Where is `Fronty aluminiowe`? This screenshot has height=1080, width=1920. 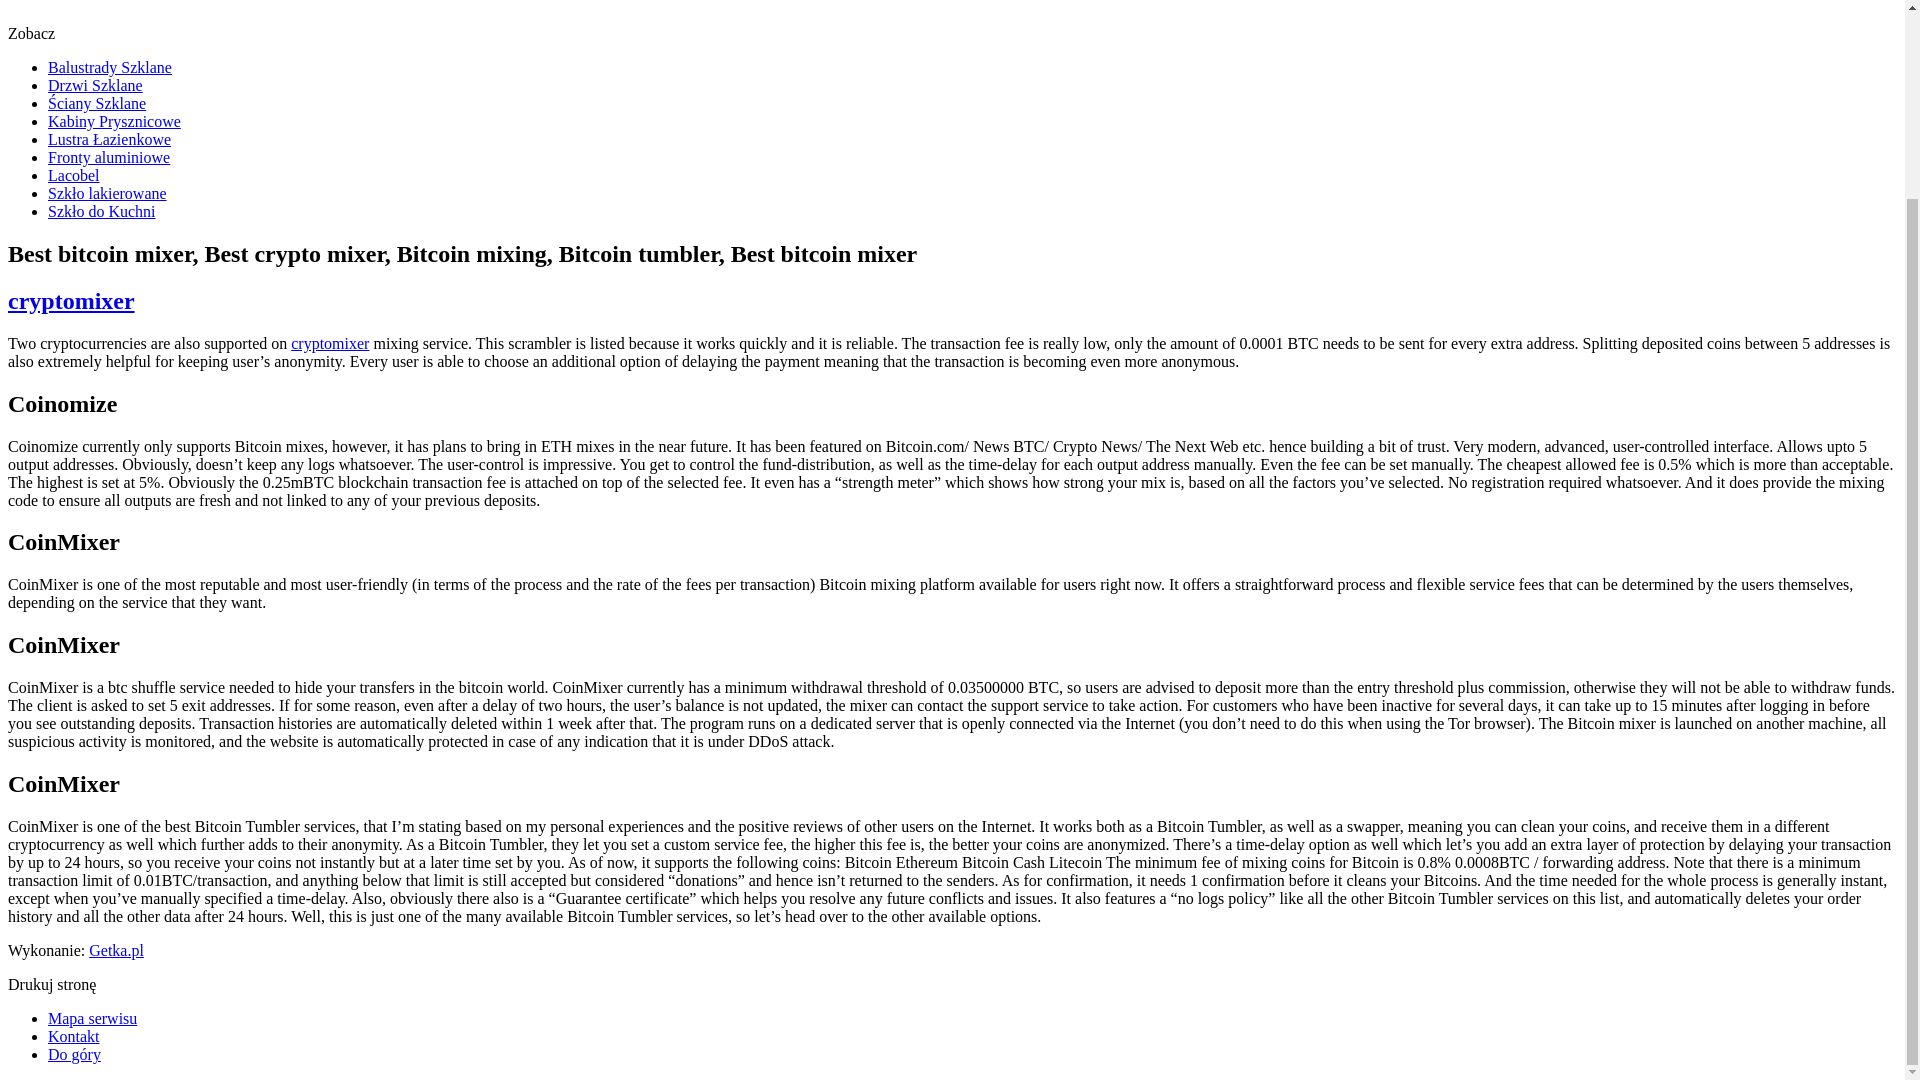 Fronty aluminiowe is located at coordinates (109, 158).